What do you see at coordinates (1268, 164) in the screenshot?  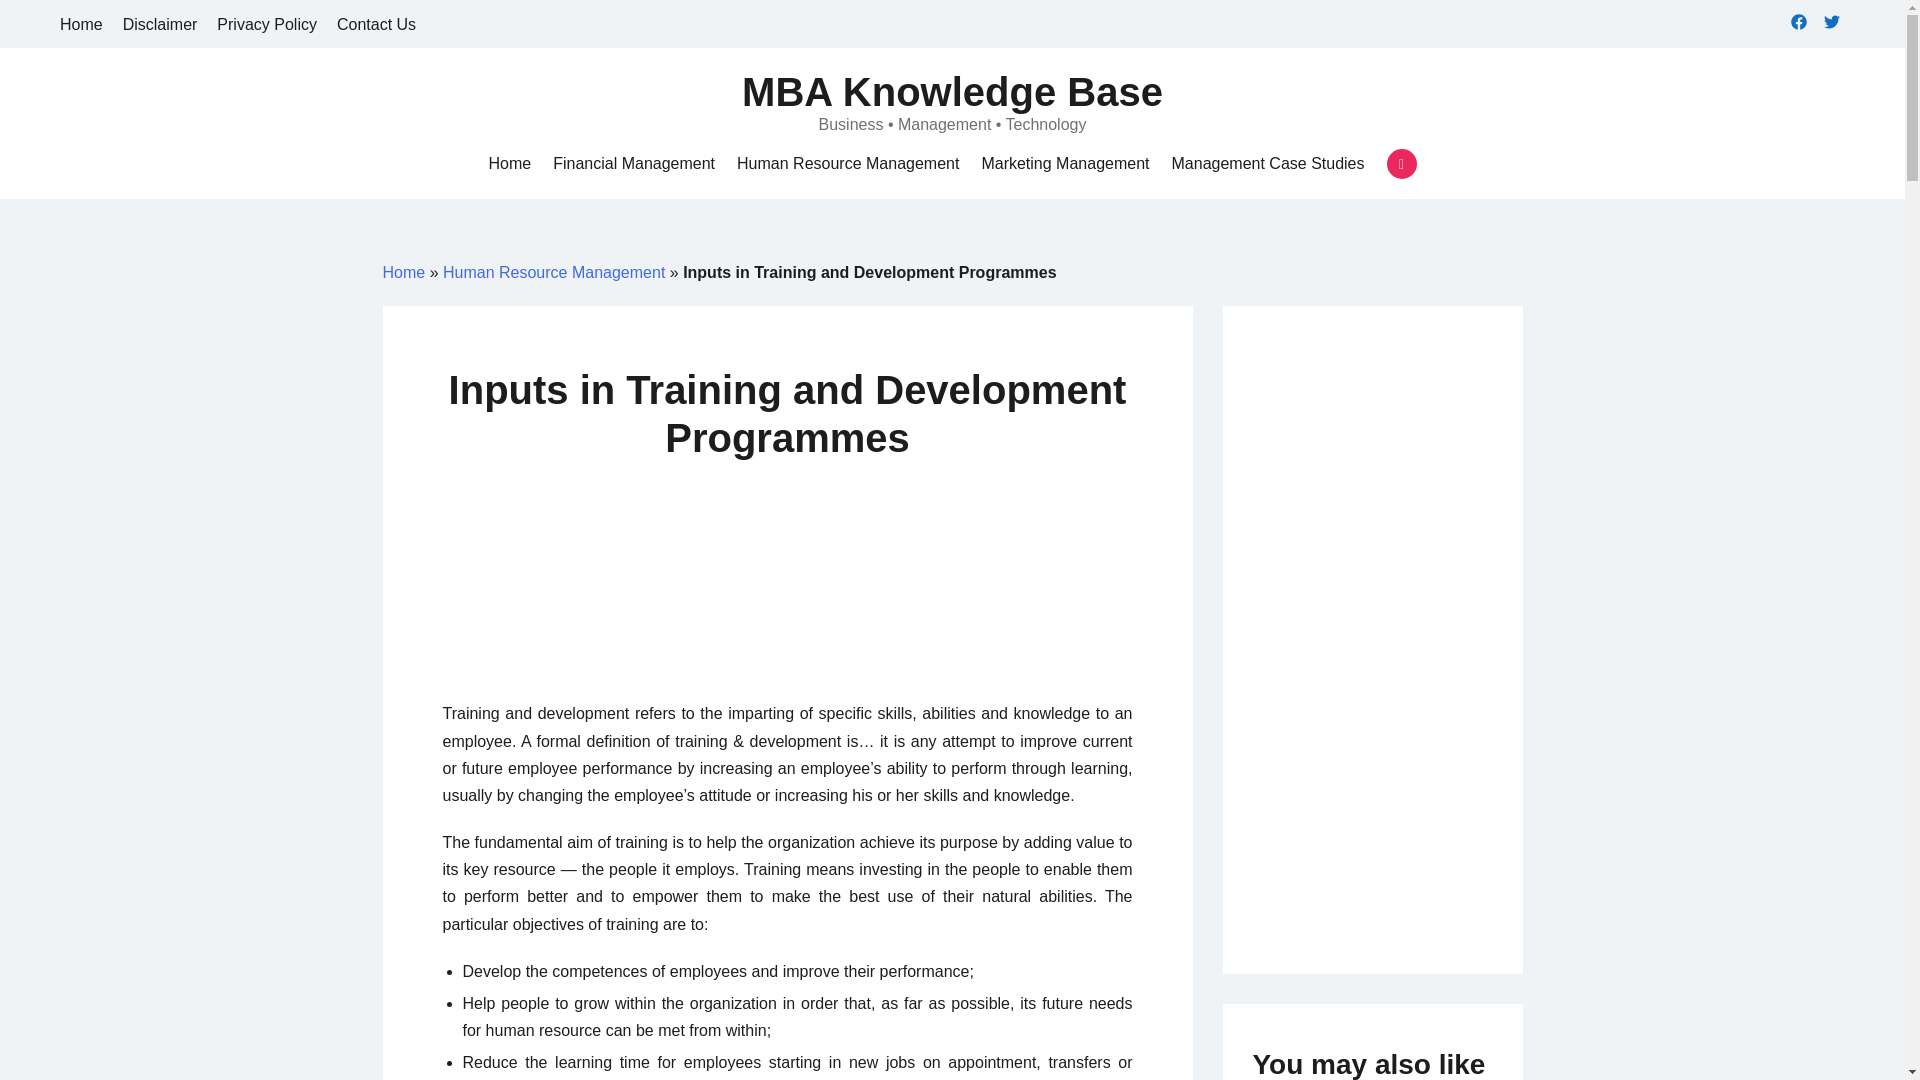 I see `Management Case Studies` at bounding box center [1268, 164].